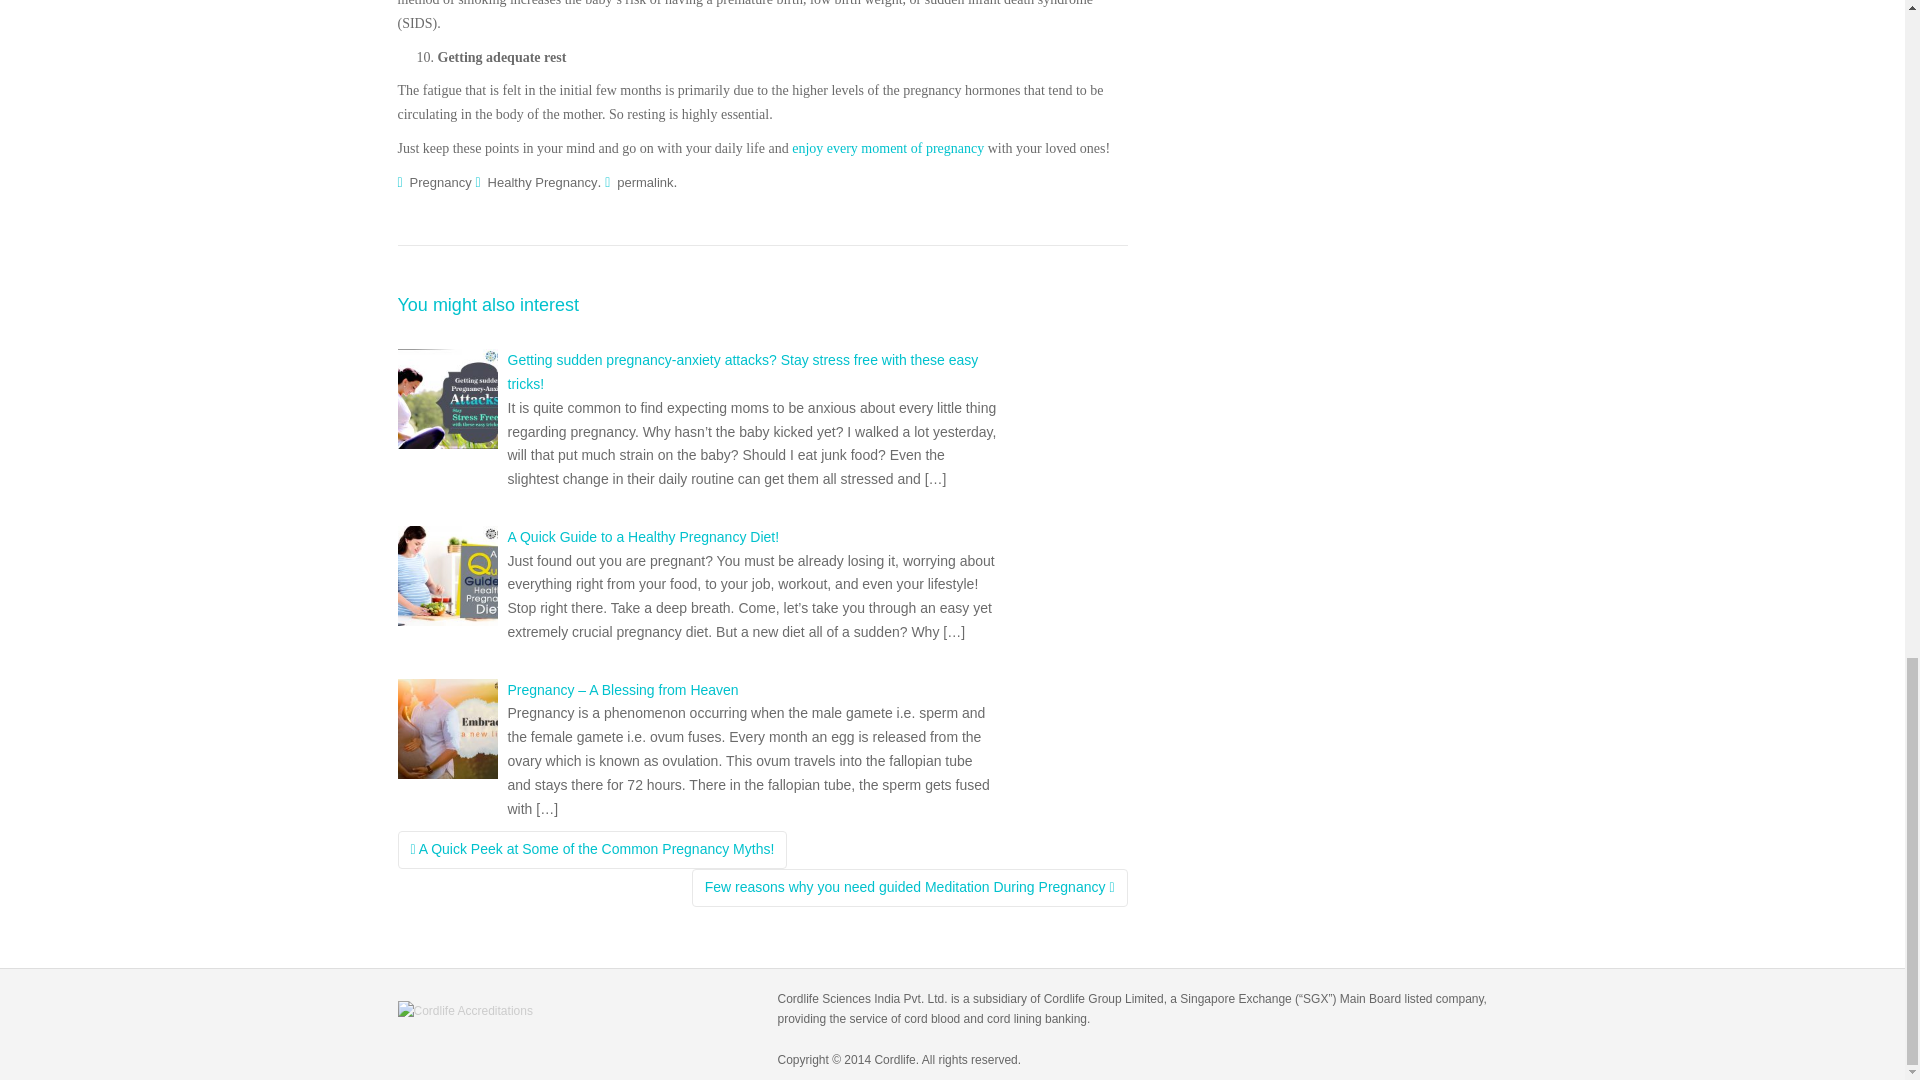 Image resolution: width=1920 pixels, height=1080 pixels. I want to click on Permanent Link to A Quick Guide to a Healthy Pregnancy Diet!, so click(644, 537).